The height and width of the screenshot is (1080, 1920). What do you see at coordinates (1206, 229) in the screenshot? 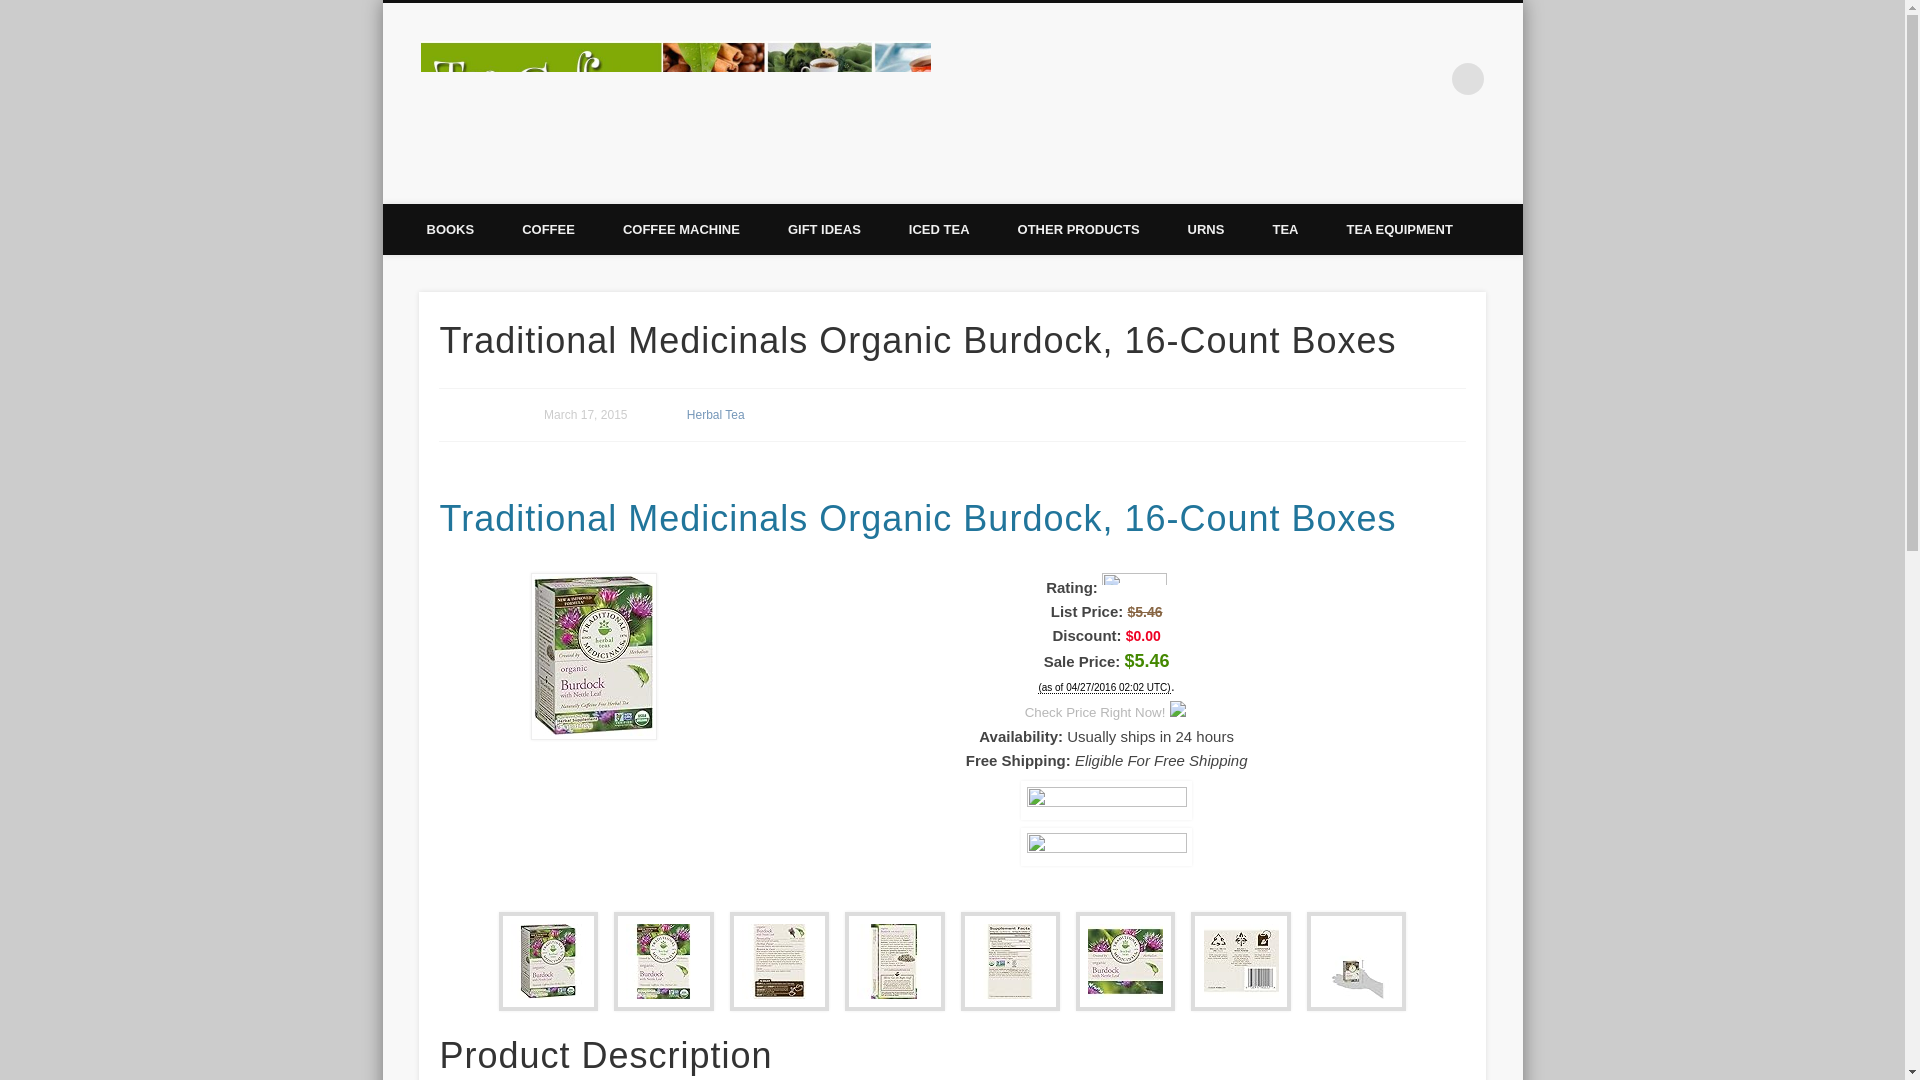
I see `URNS` at bounding box center [1206, 229].